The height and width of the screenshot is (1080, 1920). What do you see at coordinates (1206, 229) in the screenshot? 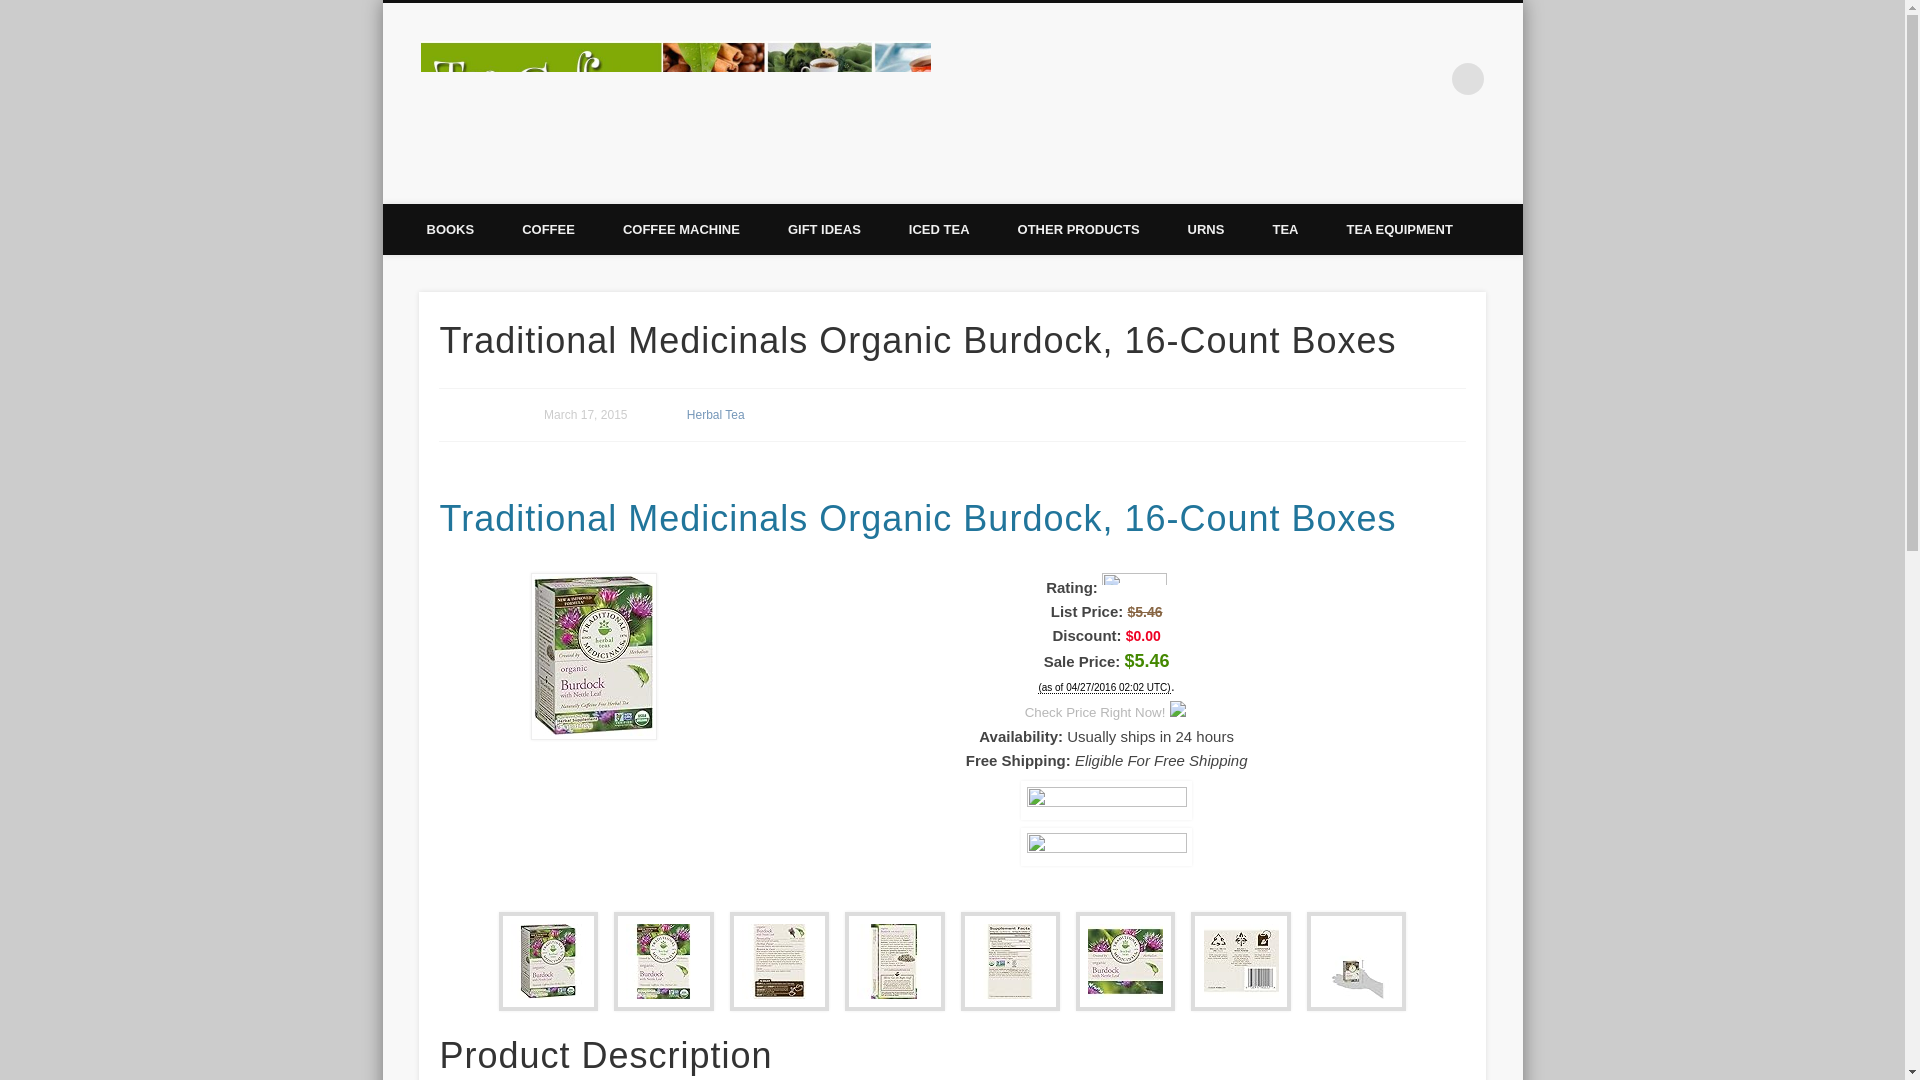
I see `URNS` at bounding box center [1206, 229].